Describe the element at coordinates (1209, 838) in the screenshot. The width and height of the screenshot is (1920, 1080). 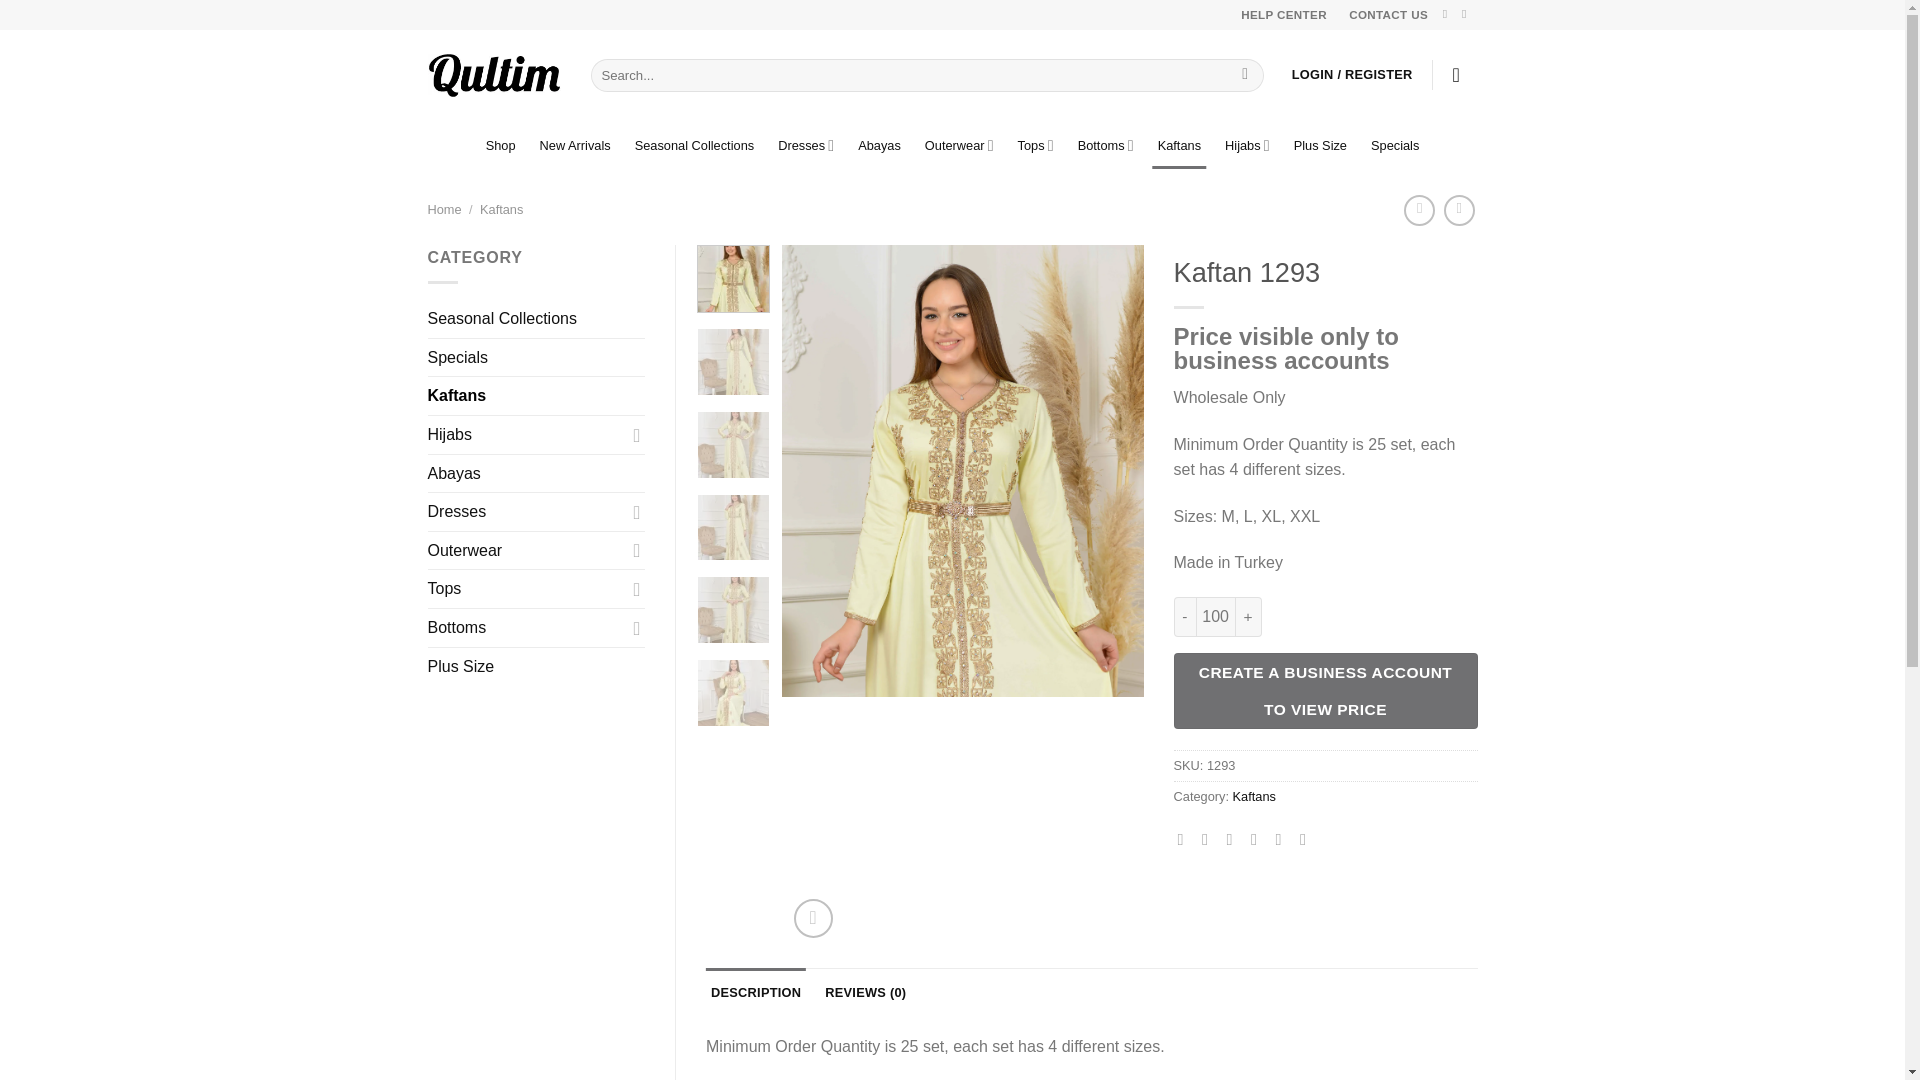
I see `Share on Twitter` at that location.